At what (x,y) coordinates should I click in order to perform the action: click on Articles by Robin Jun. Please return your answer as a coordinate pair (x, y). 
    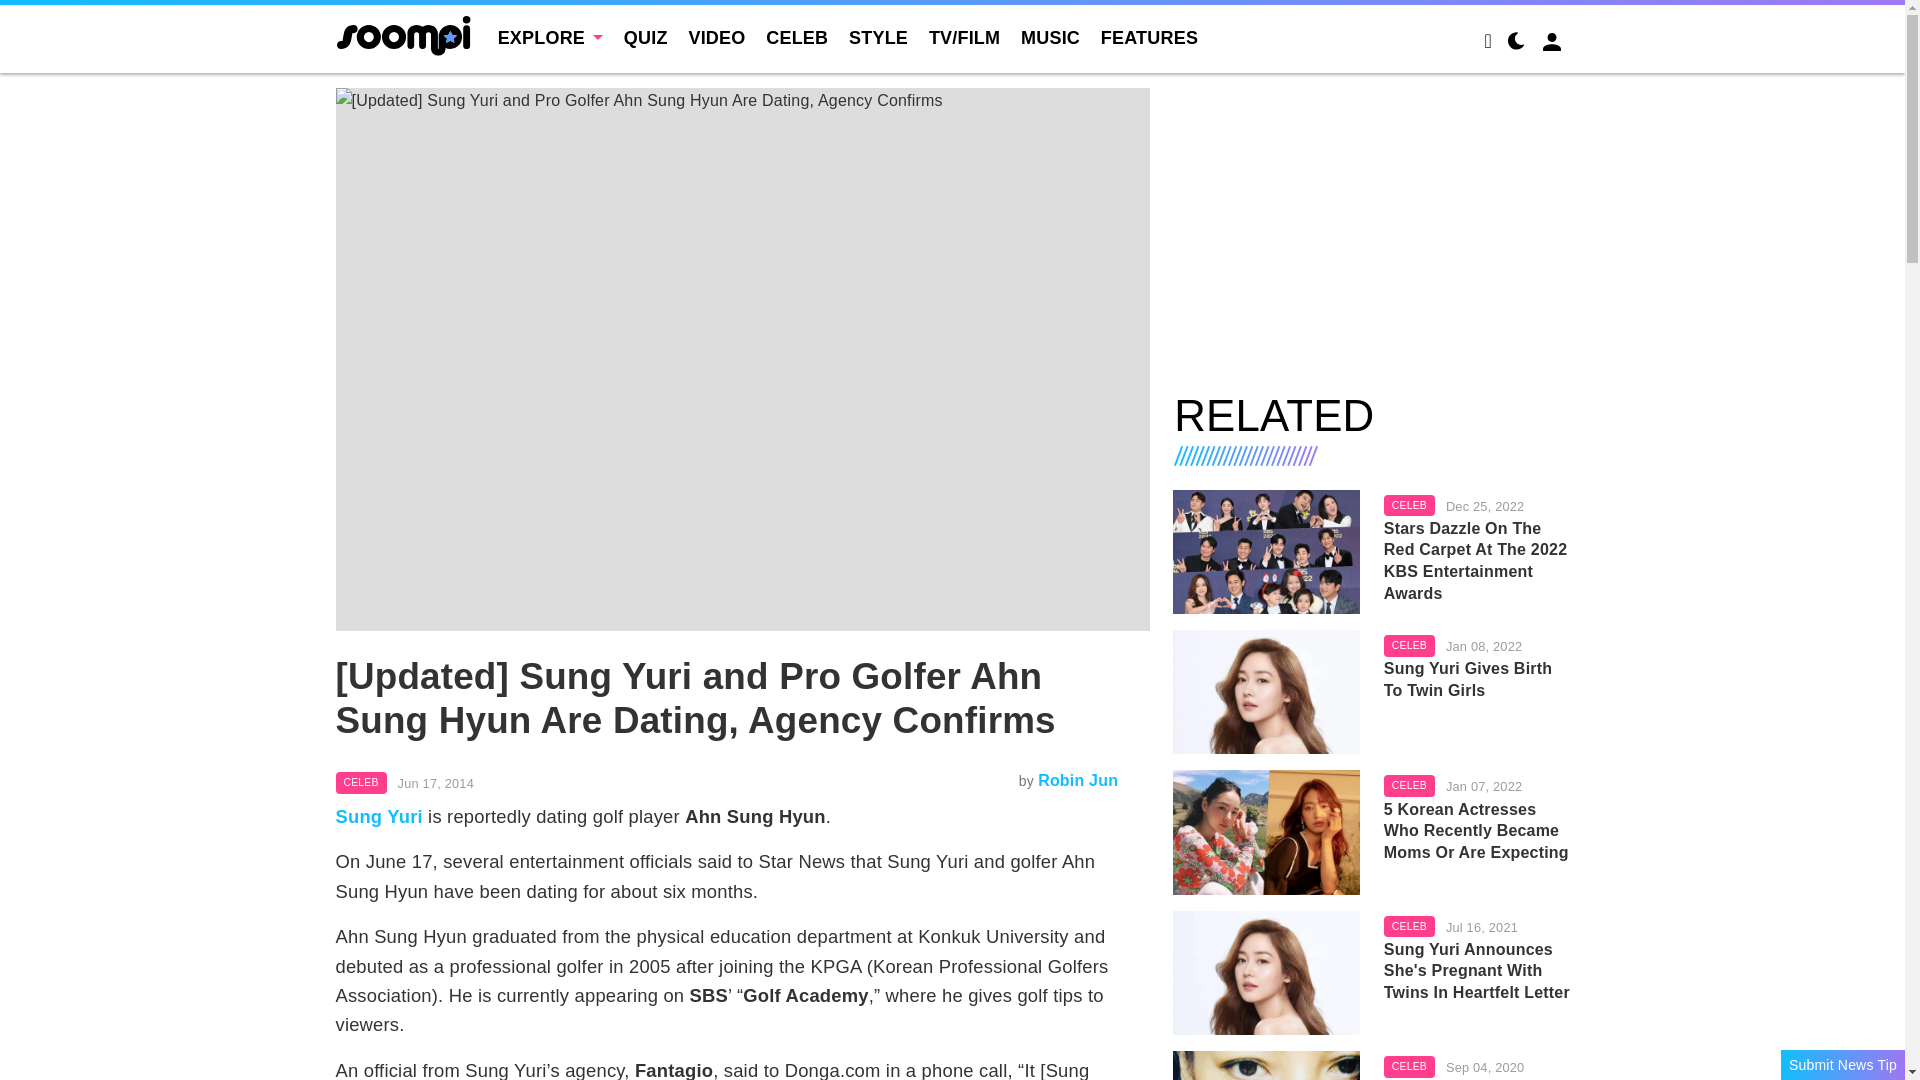
    Looking at the image, I should click on (1078, 780).